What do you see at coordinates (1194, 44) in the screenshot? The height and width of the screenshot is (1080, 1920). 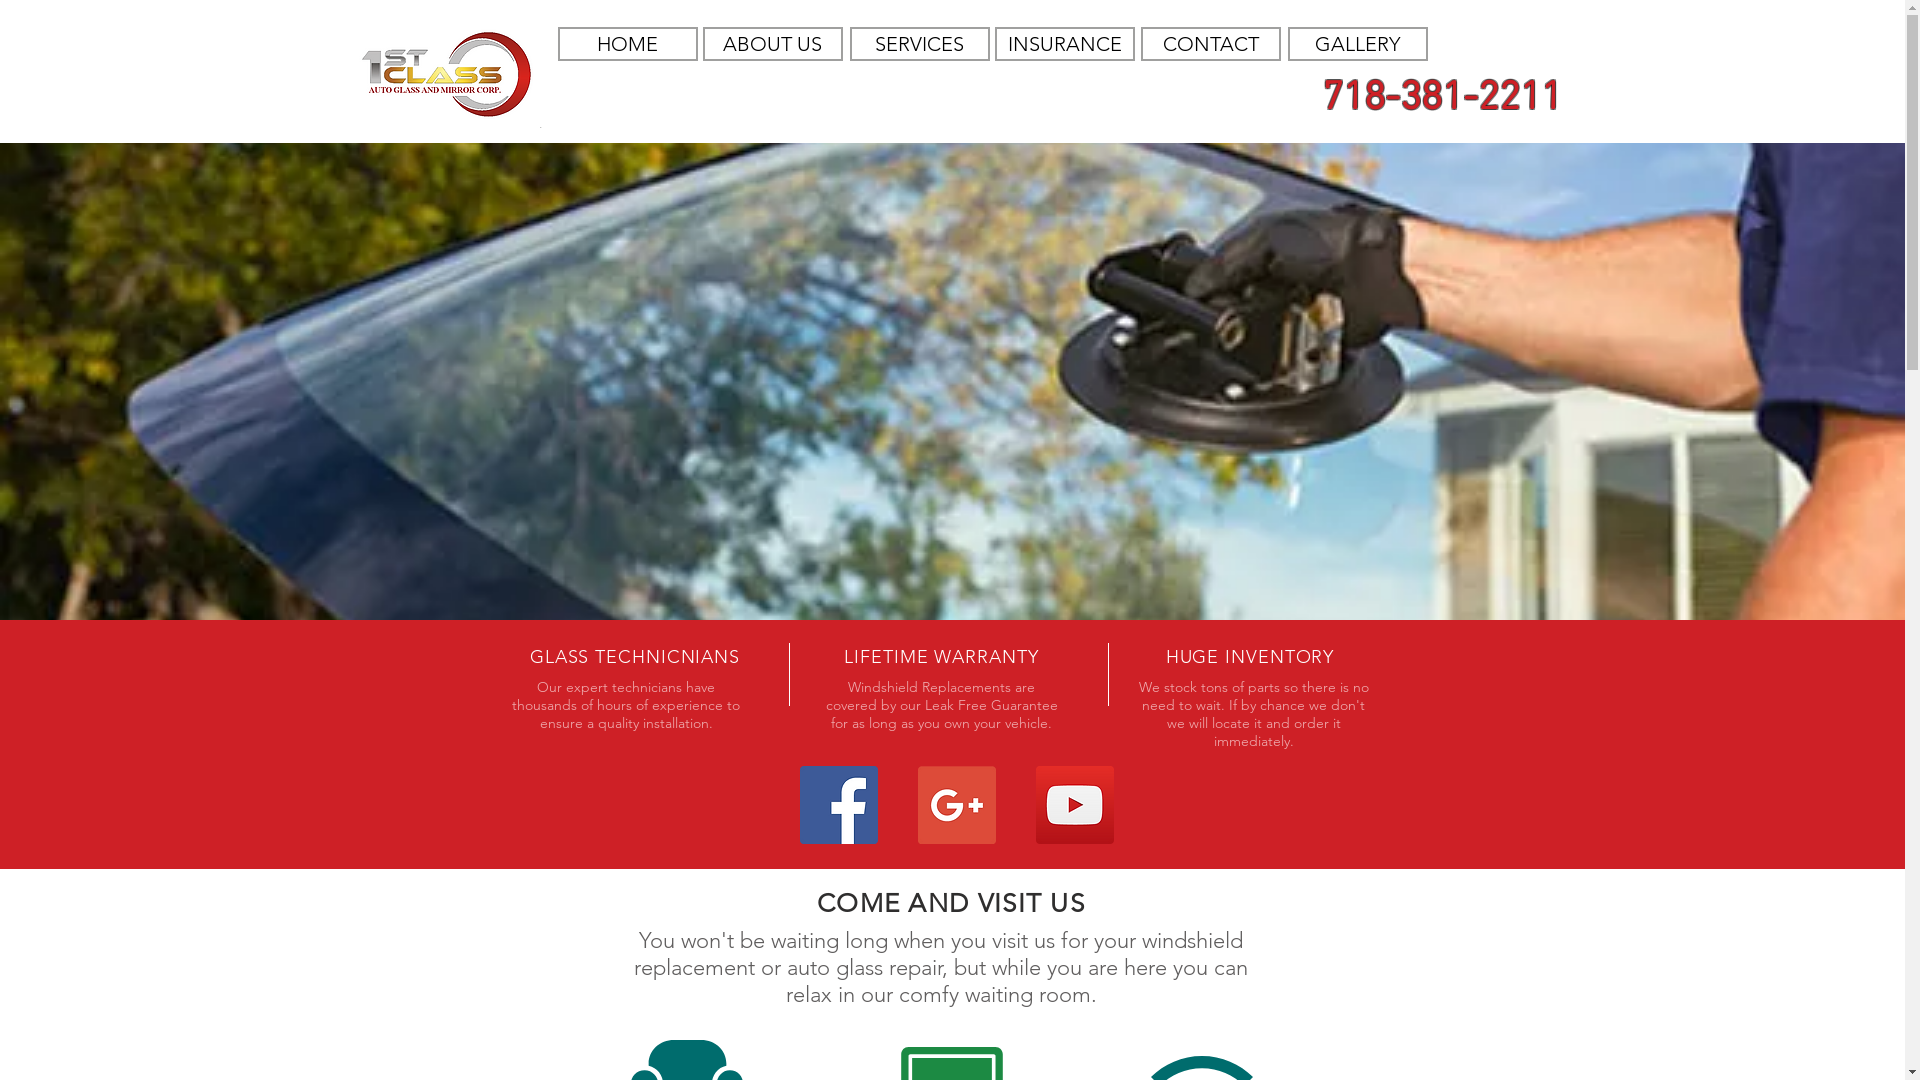 I see `CONTACT` at bounding box center [1194, 44].